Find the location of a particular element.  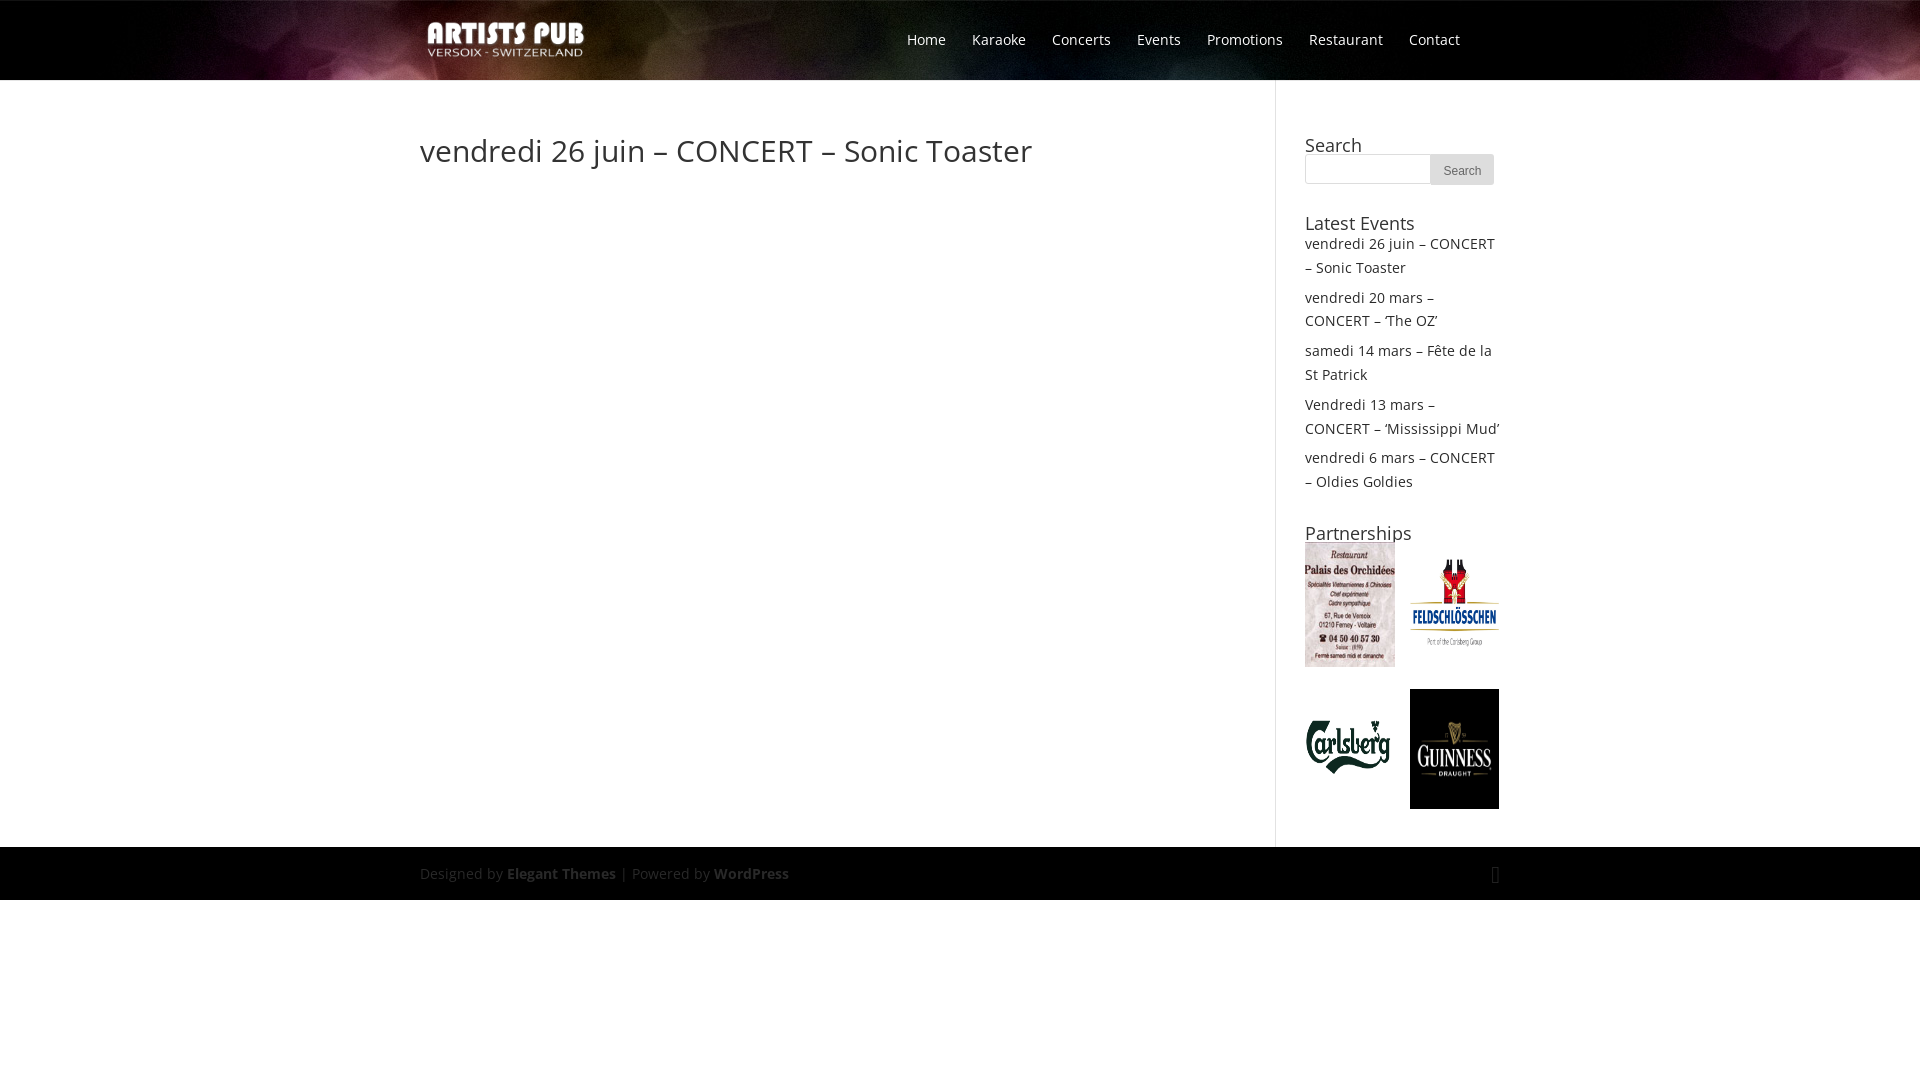

Contact is located at coordinates (1434, 54).